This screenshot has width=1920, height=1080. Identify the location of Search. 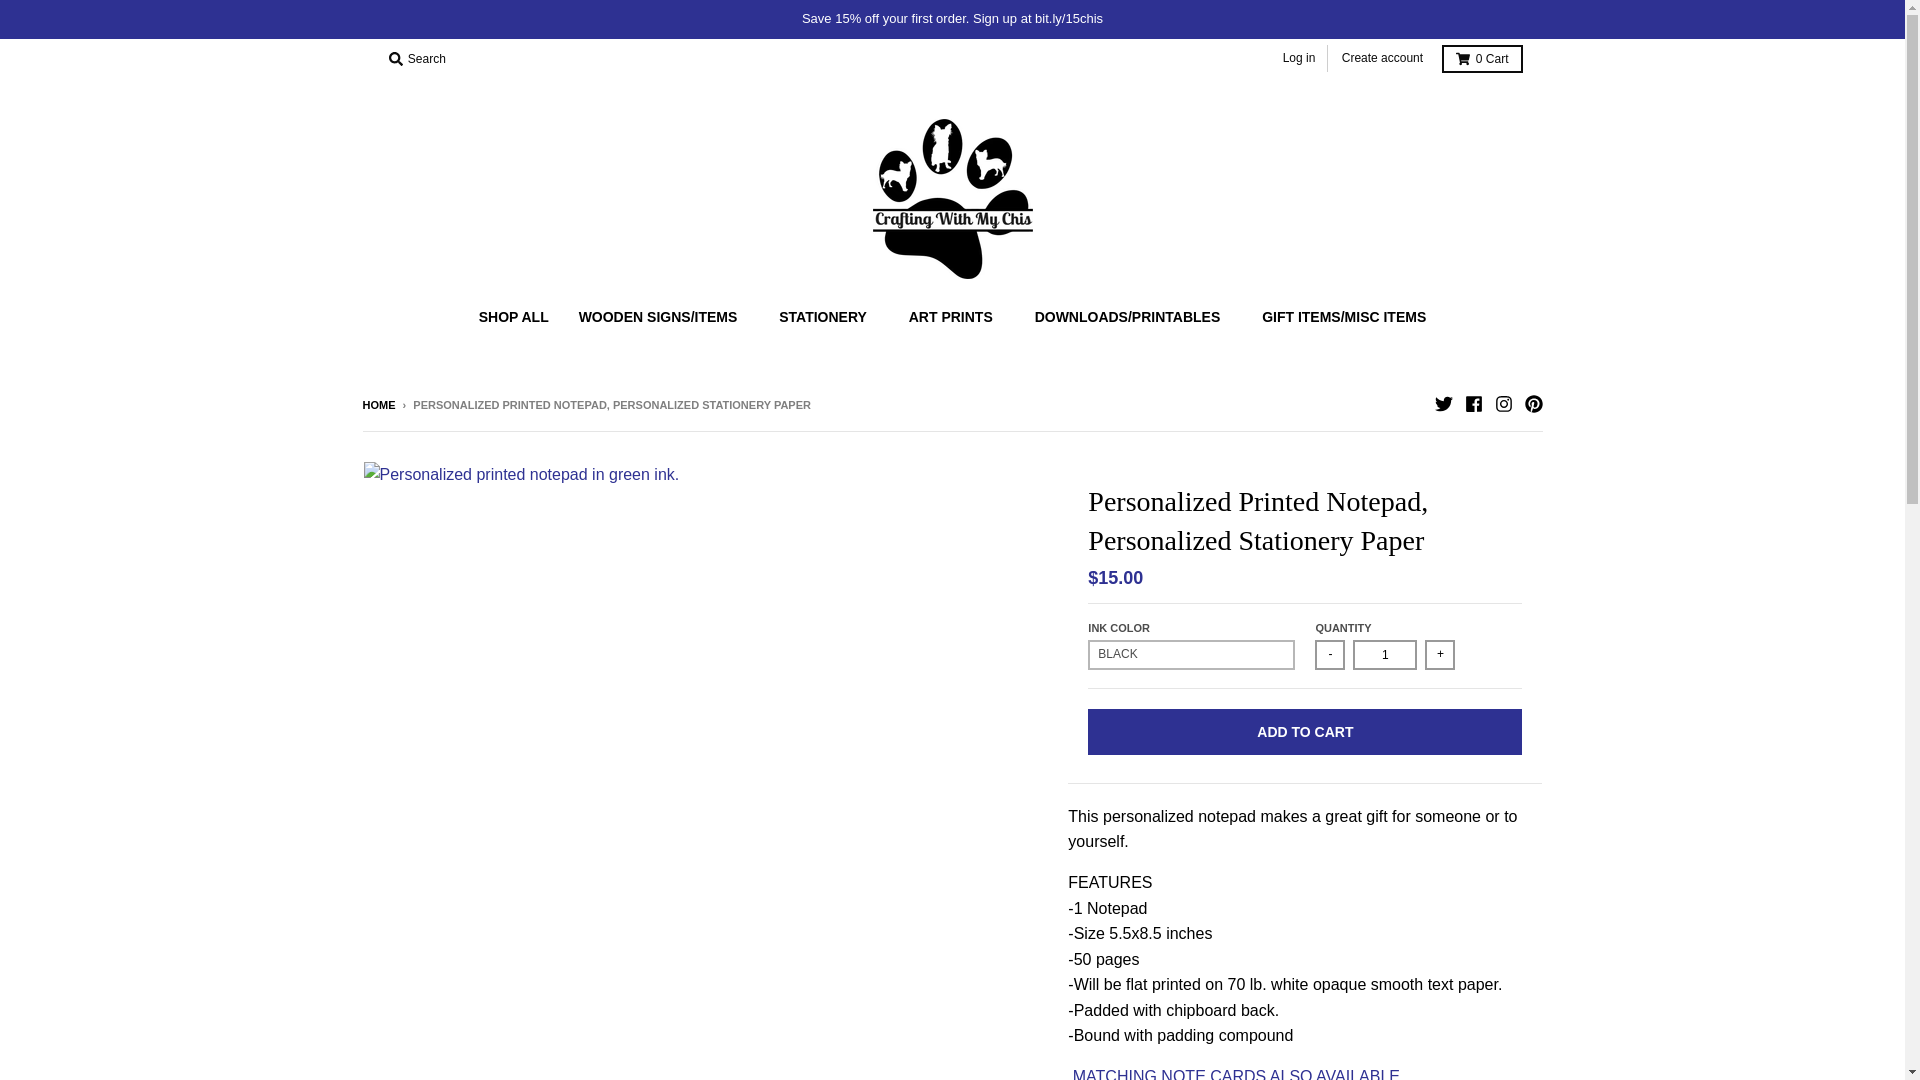
(416, 59).